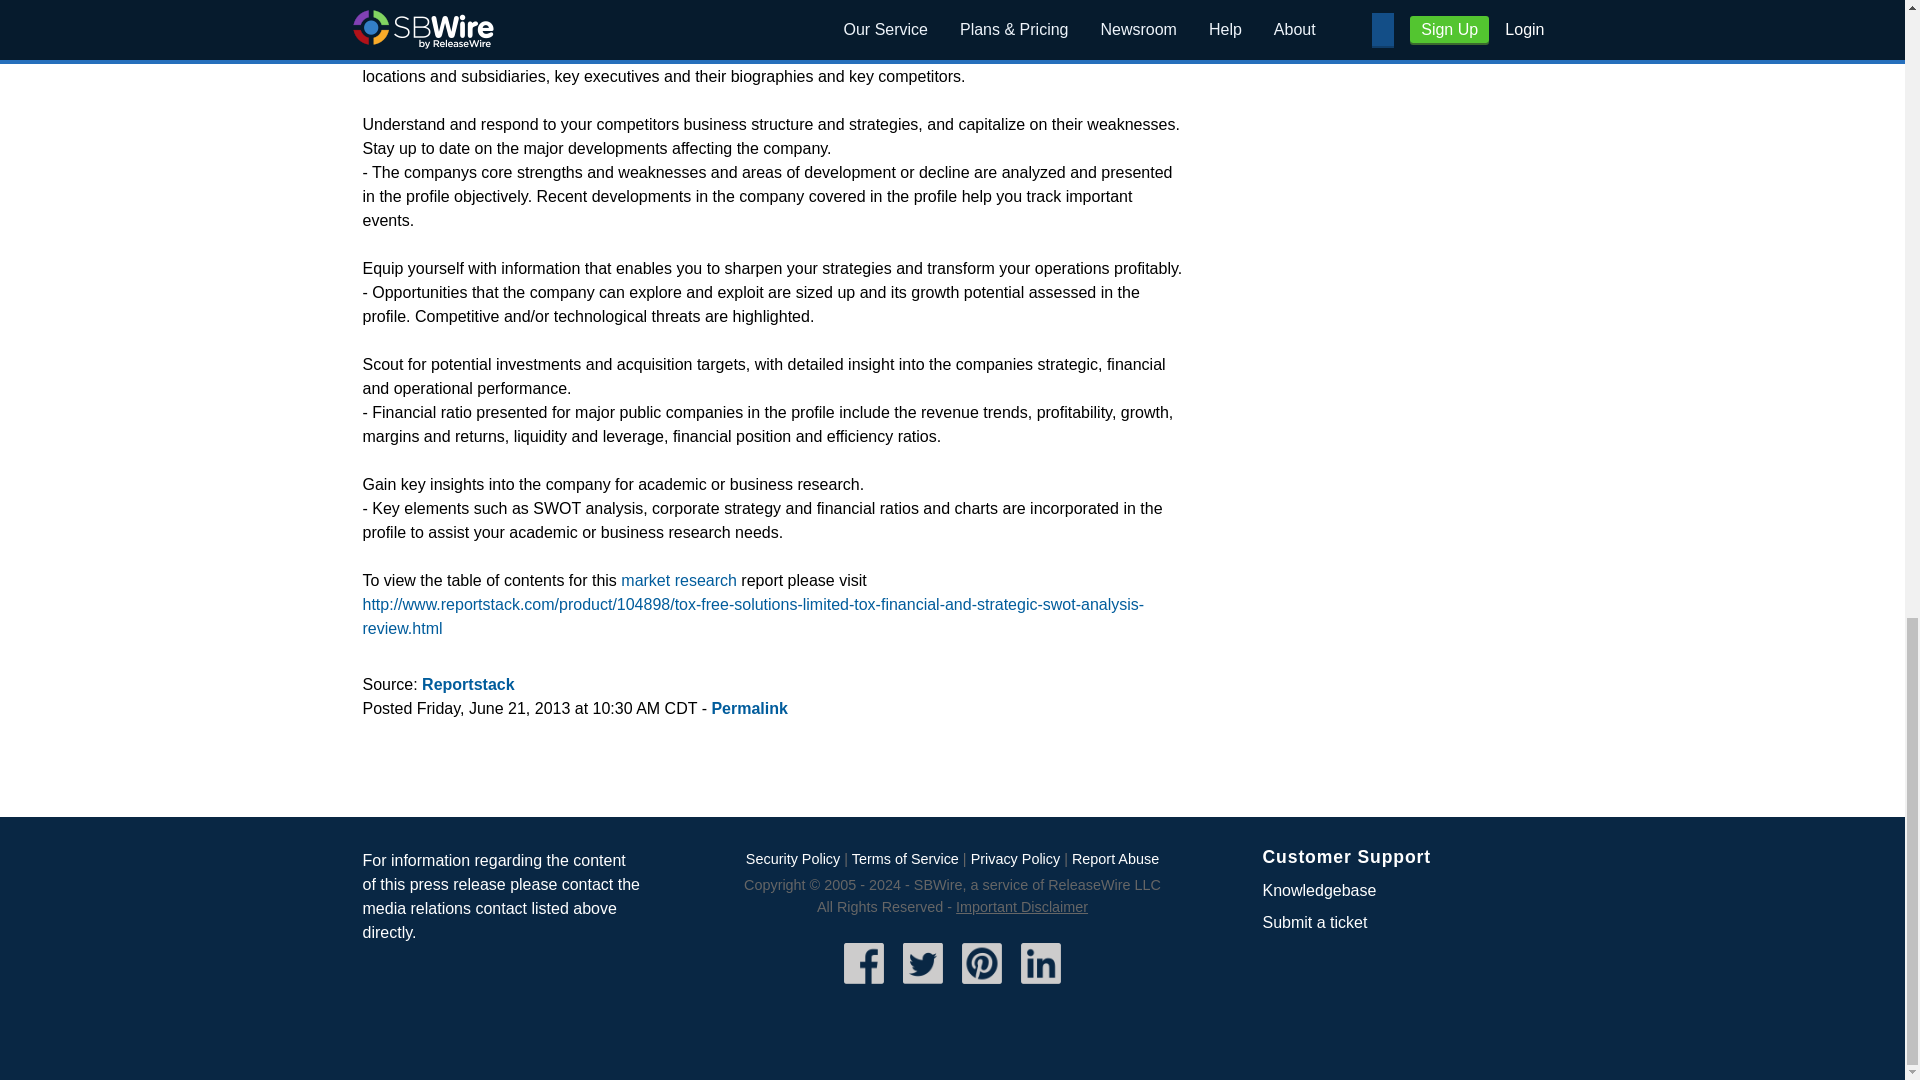 The height and width of the screenshot is (1080, 1920). I want to click on Find SBWire on Facebook, so click(864, 986).